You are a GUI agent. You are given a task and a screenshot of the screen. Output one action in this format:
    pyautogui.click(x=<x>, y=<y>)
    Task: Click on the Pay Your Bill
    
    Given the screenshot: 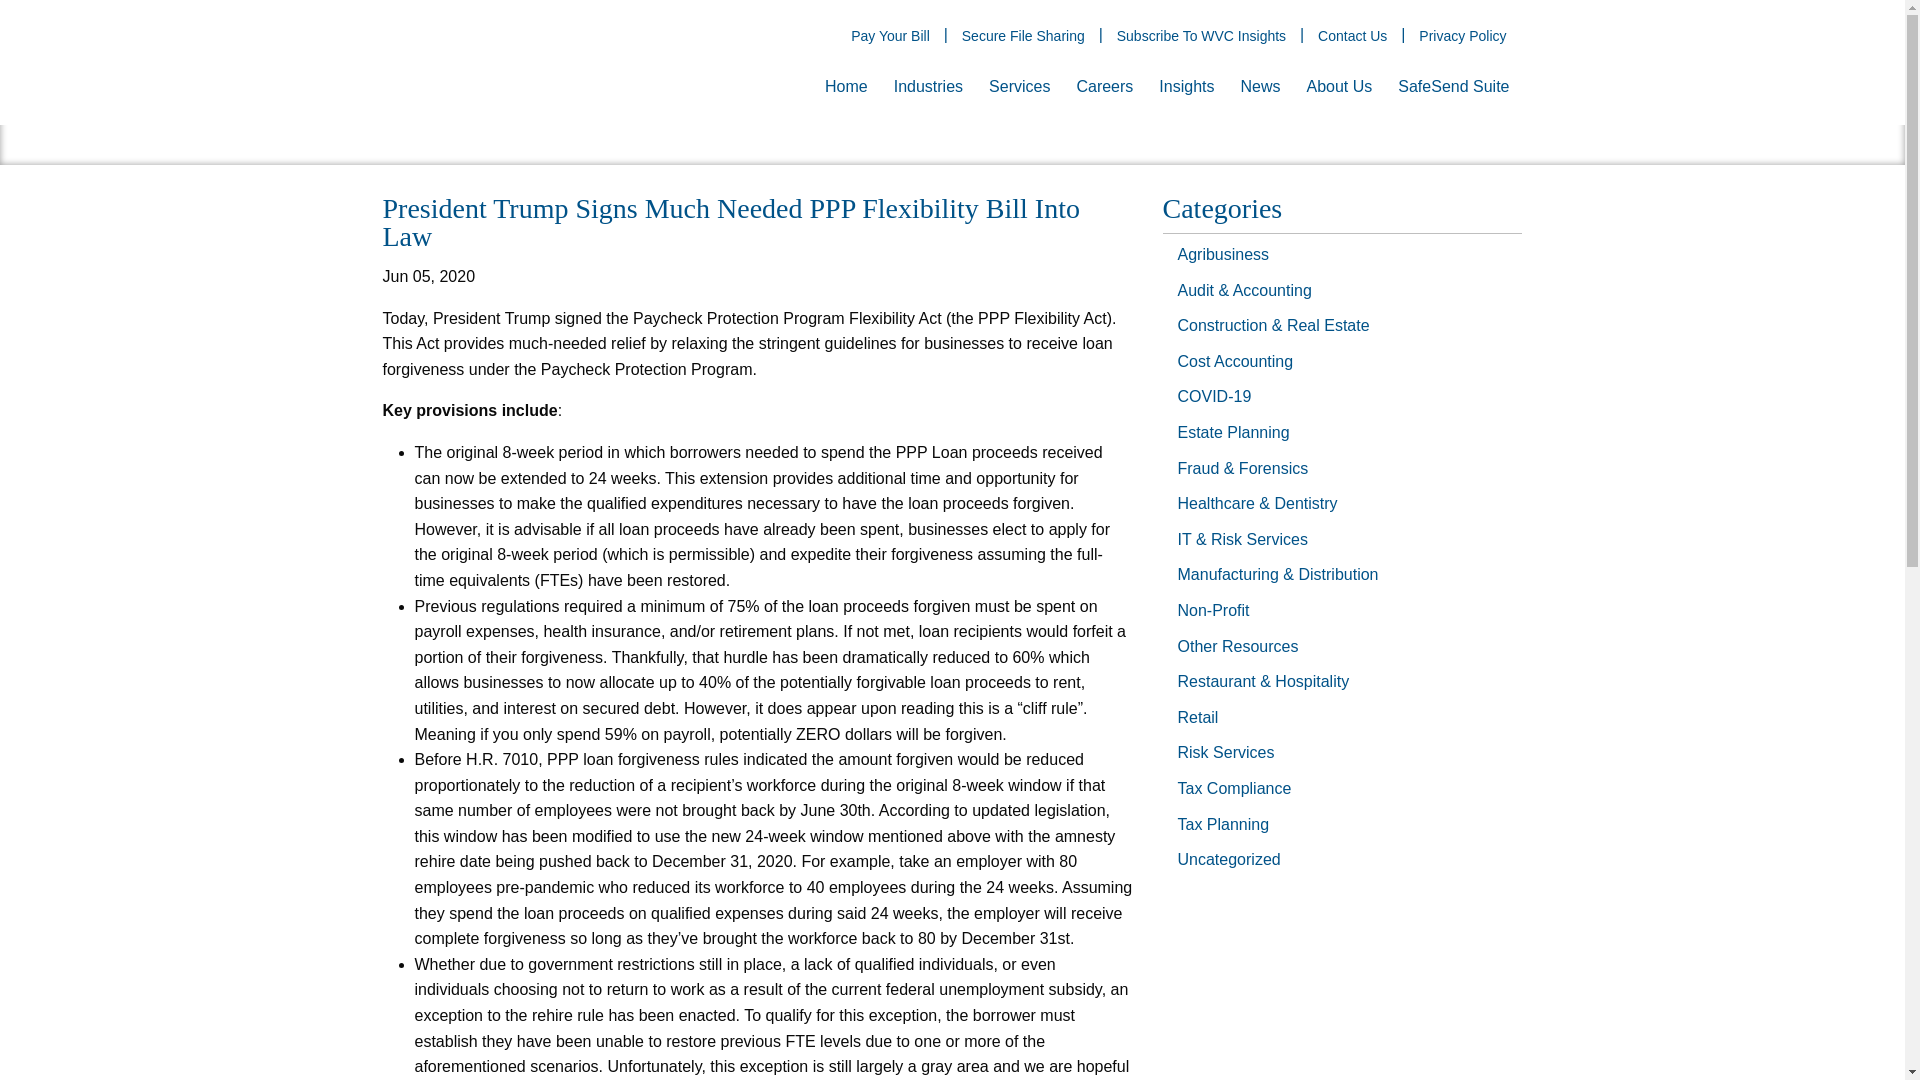 What is the action you would take?
    pyautogui.click(x=890, y=36)
    